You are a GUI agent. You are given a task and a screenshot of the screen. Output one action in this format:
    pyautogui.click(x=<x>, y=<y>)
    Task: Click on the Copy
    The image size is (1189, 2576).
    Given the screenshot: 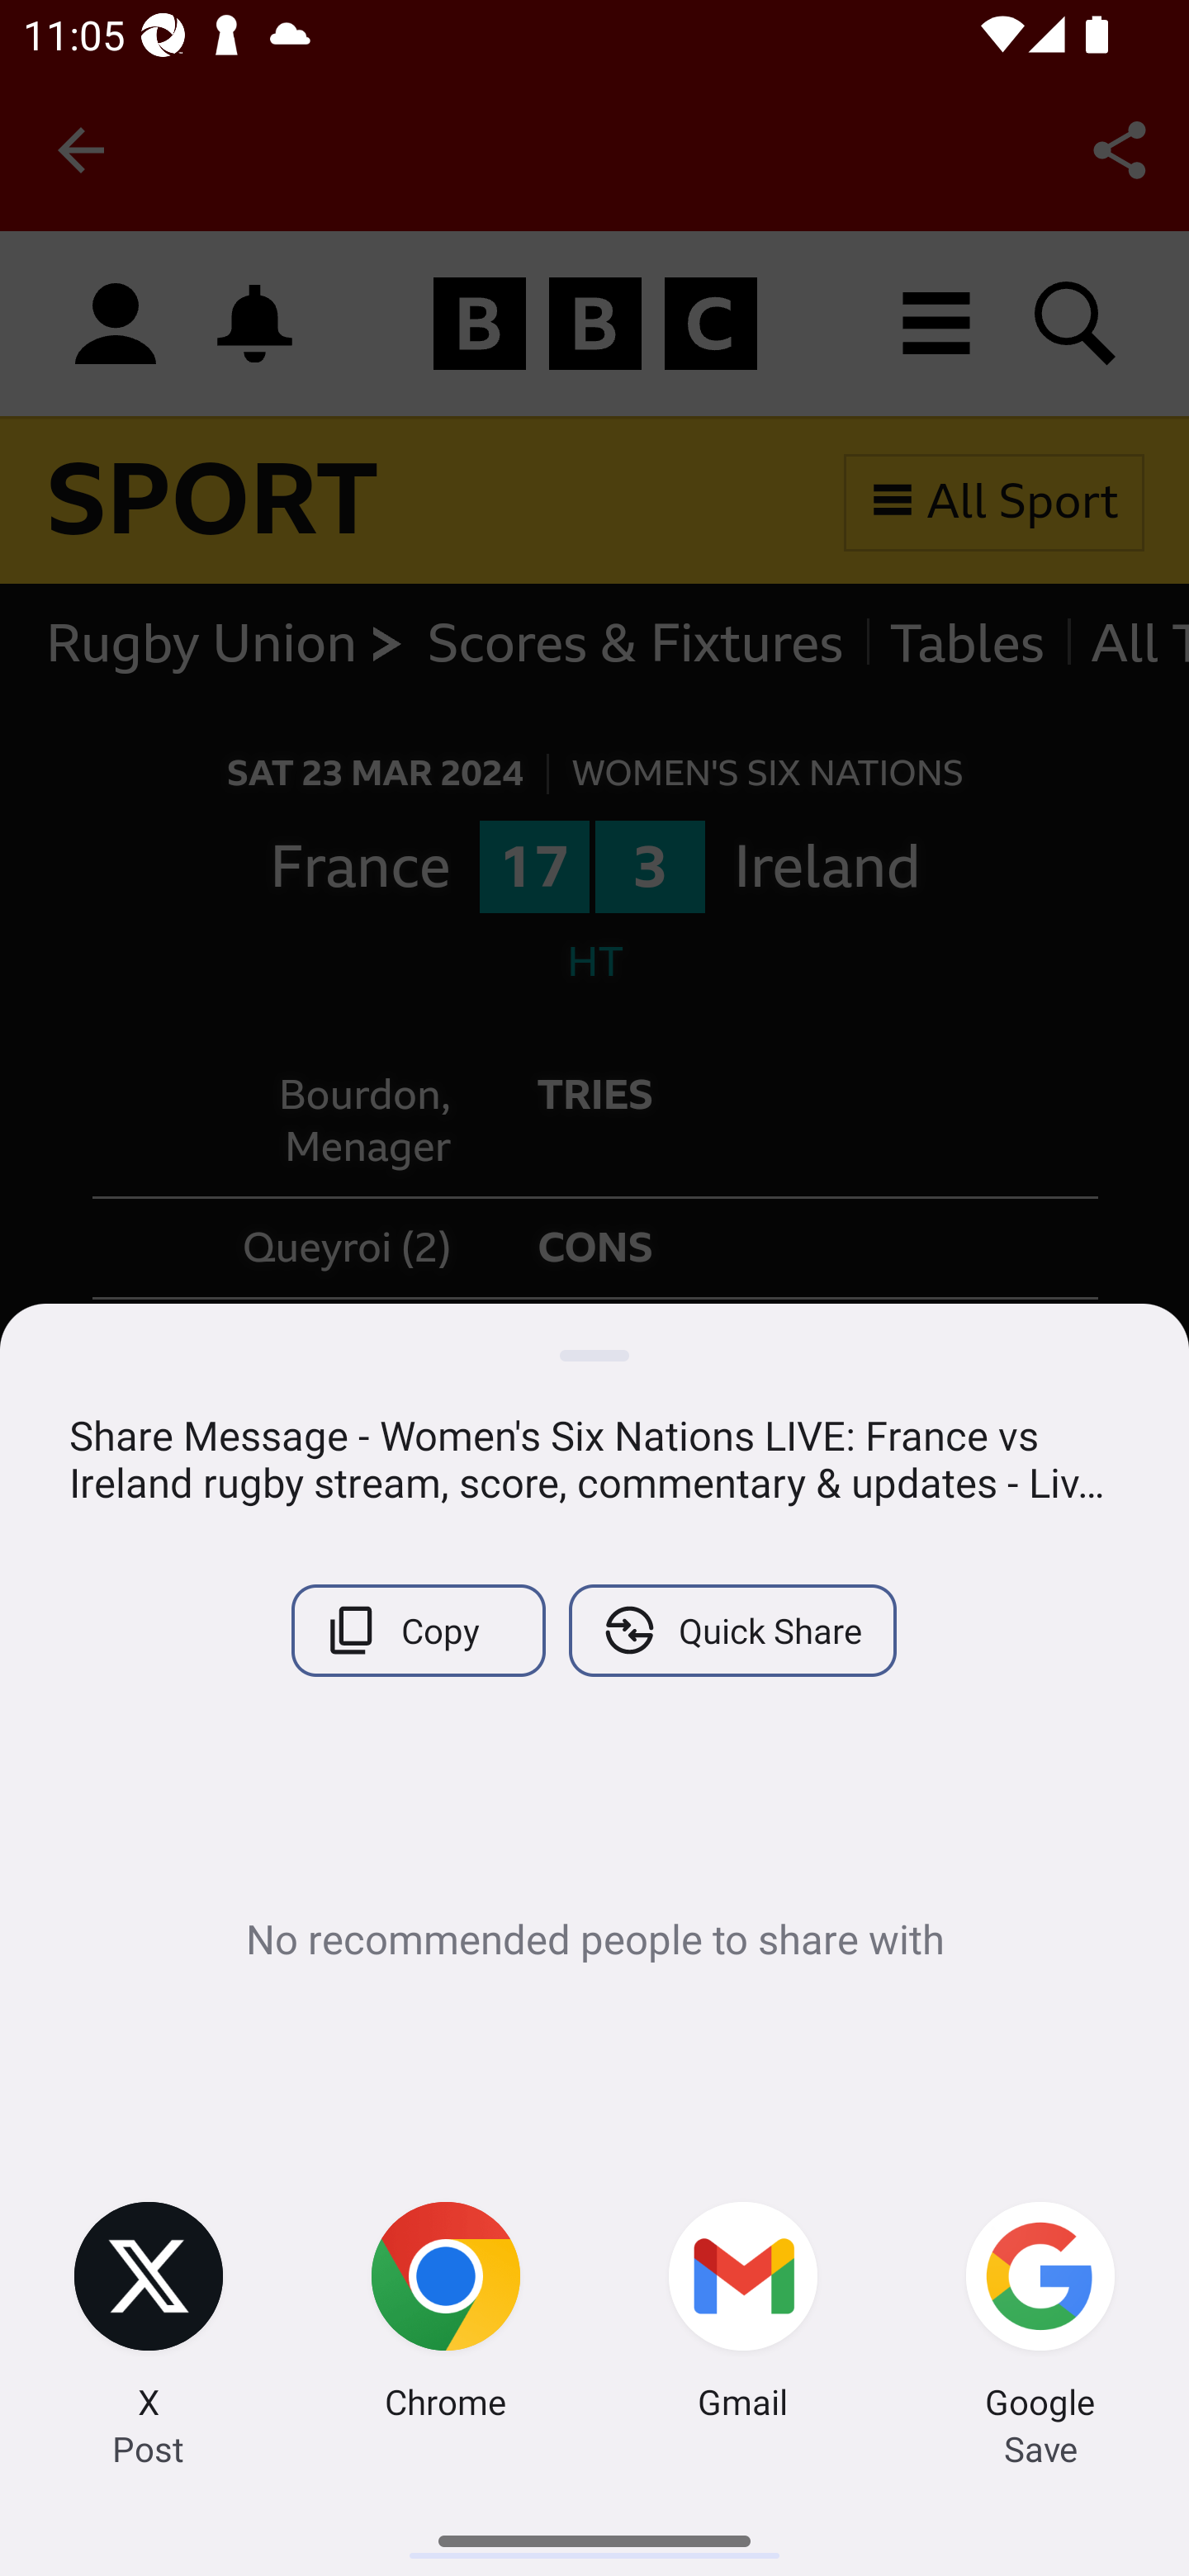 What is the action you would take?
    pyautogui.click(x=418, y=1630)
    